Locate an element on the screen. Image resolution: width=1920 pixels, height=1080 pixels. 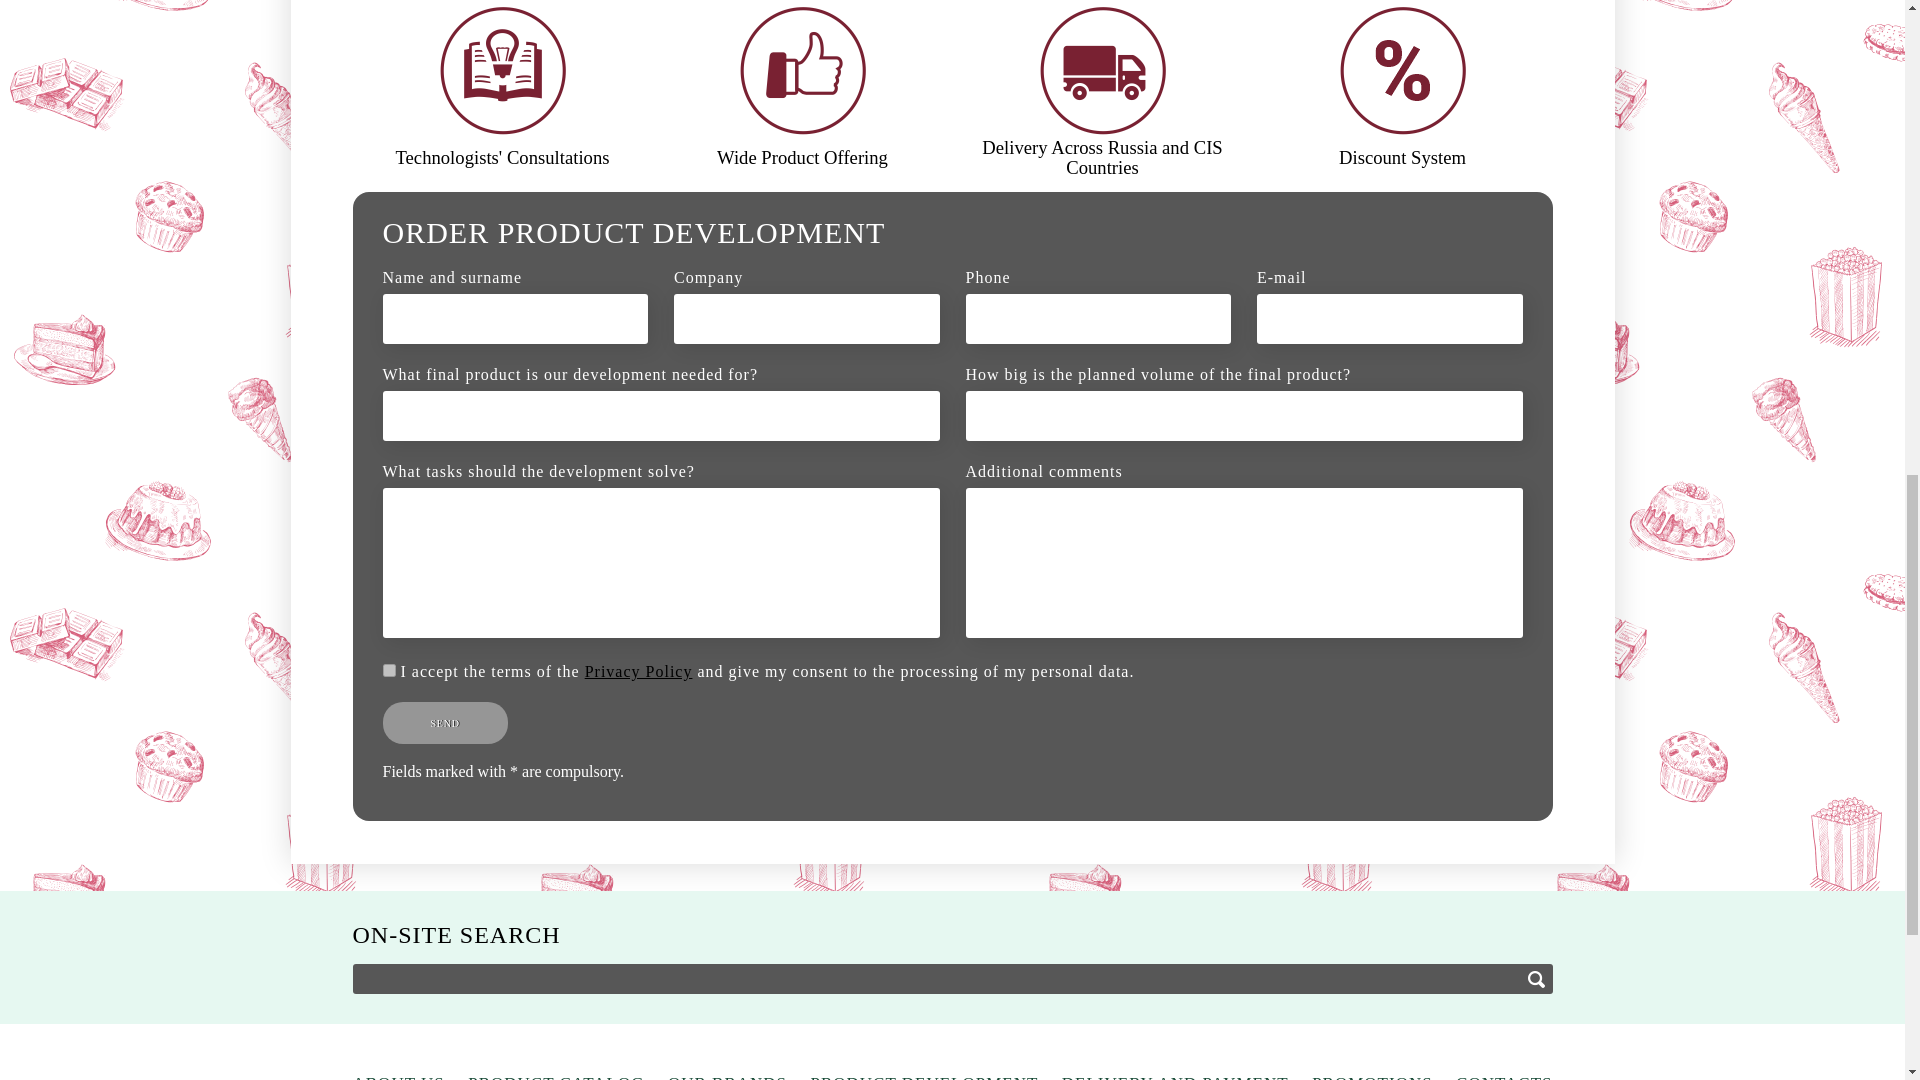
ABOUT US is located at coordinates (397, 1076).